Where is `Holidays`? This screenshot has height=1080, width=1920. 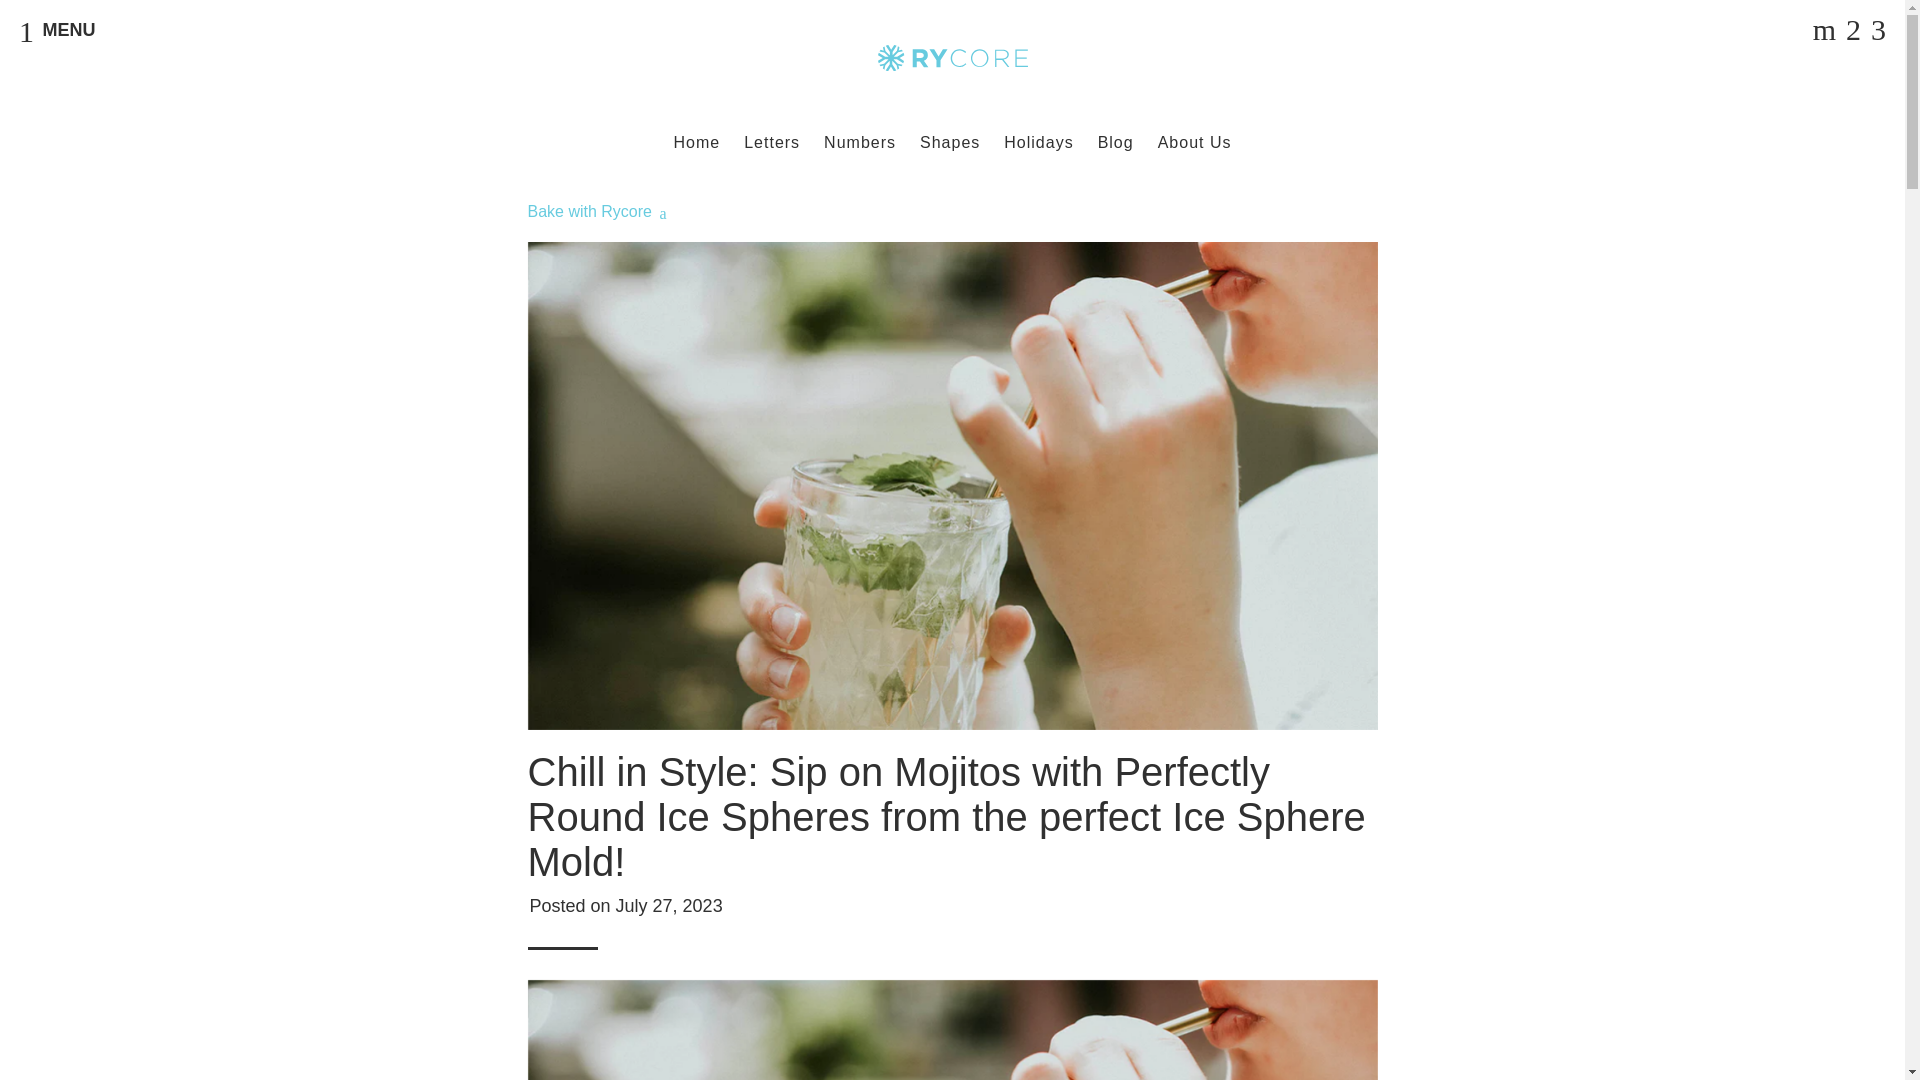
Holidays is located at coordinates (1038, 143).